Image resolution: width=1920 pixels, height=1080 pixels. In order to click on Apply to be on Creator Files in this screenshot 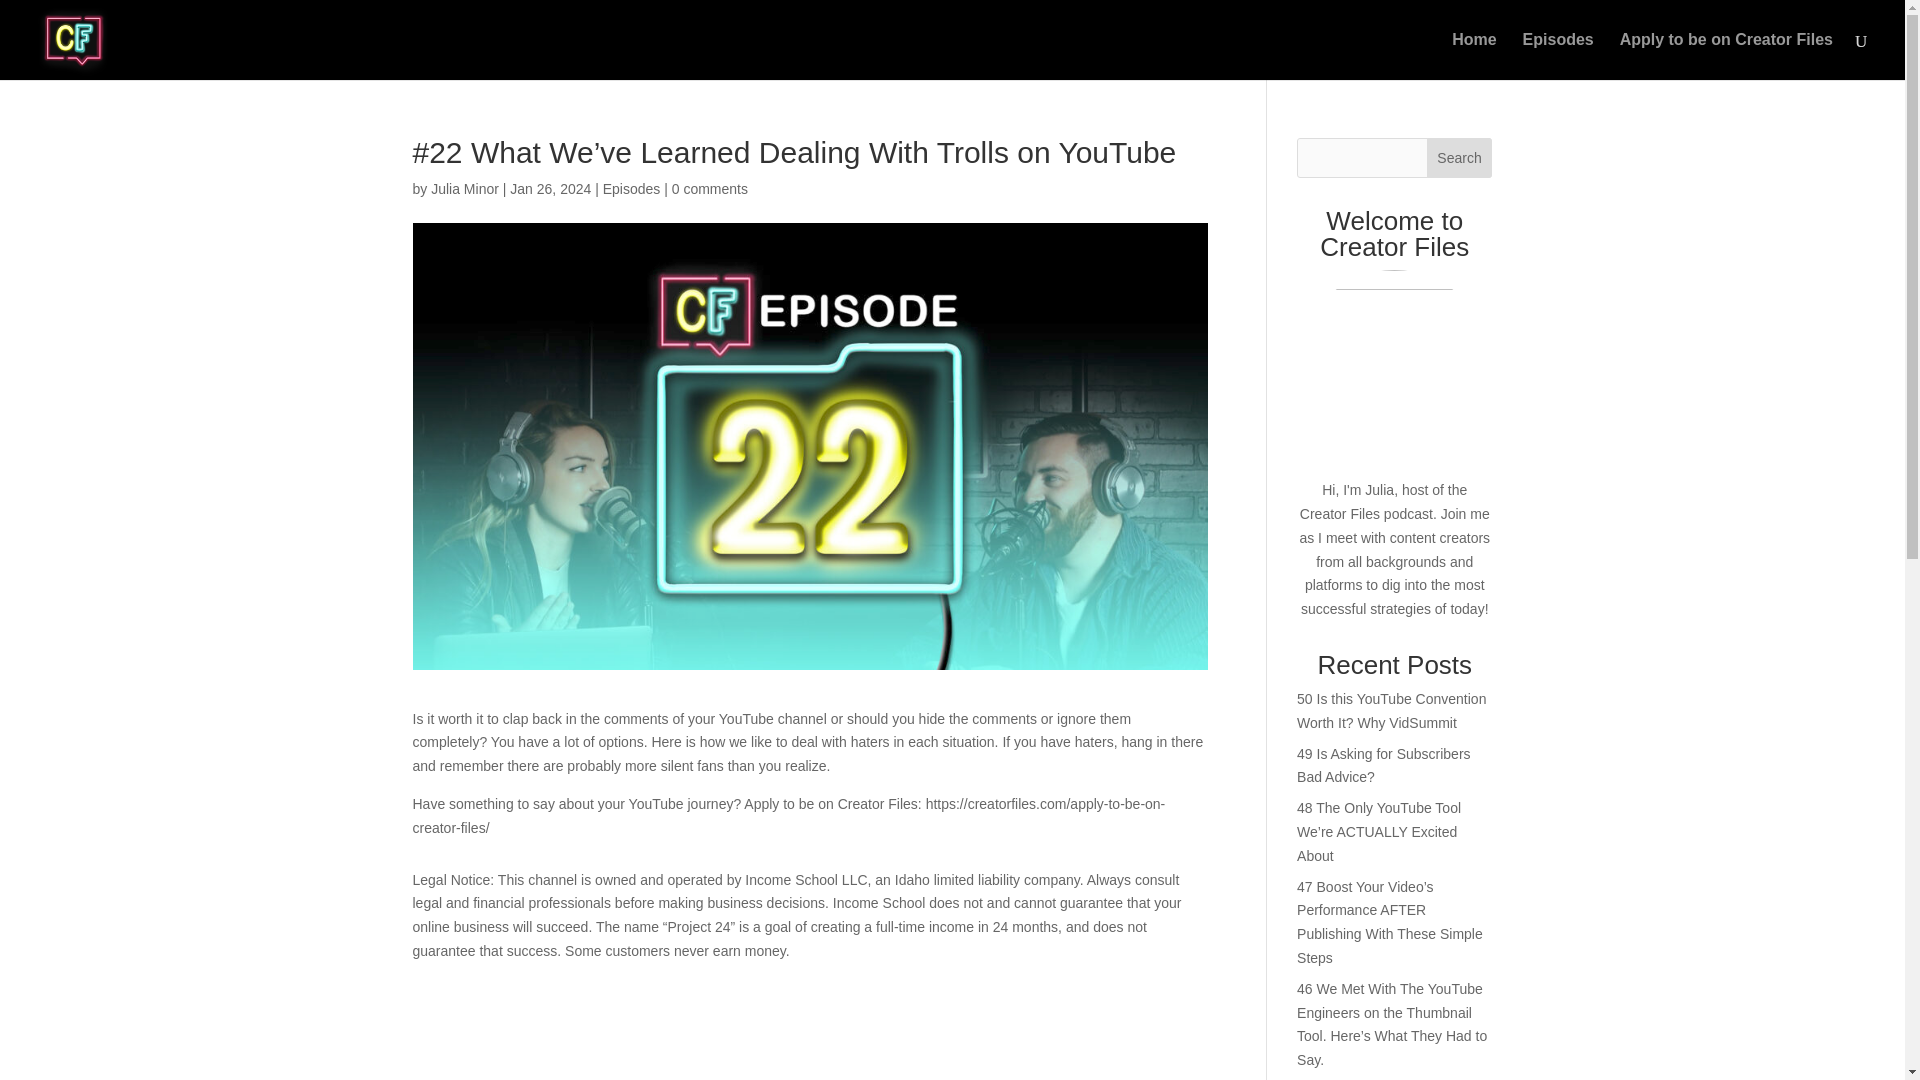, I will do `click(1726, 56)`.